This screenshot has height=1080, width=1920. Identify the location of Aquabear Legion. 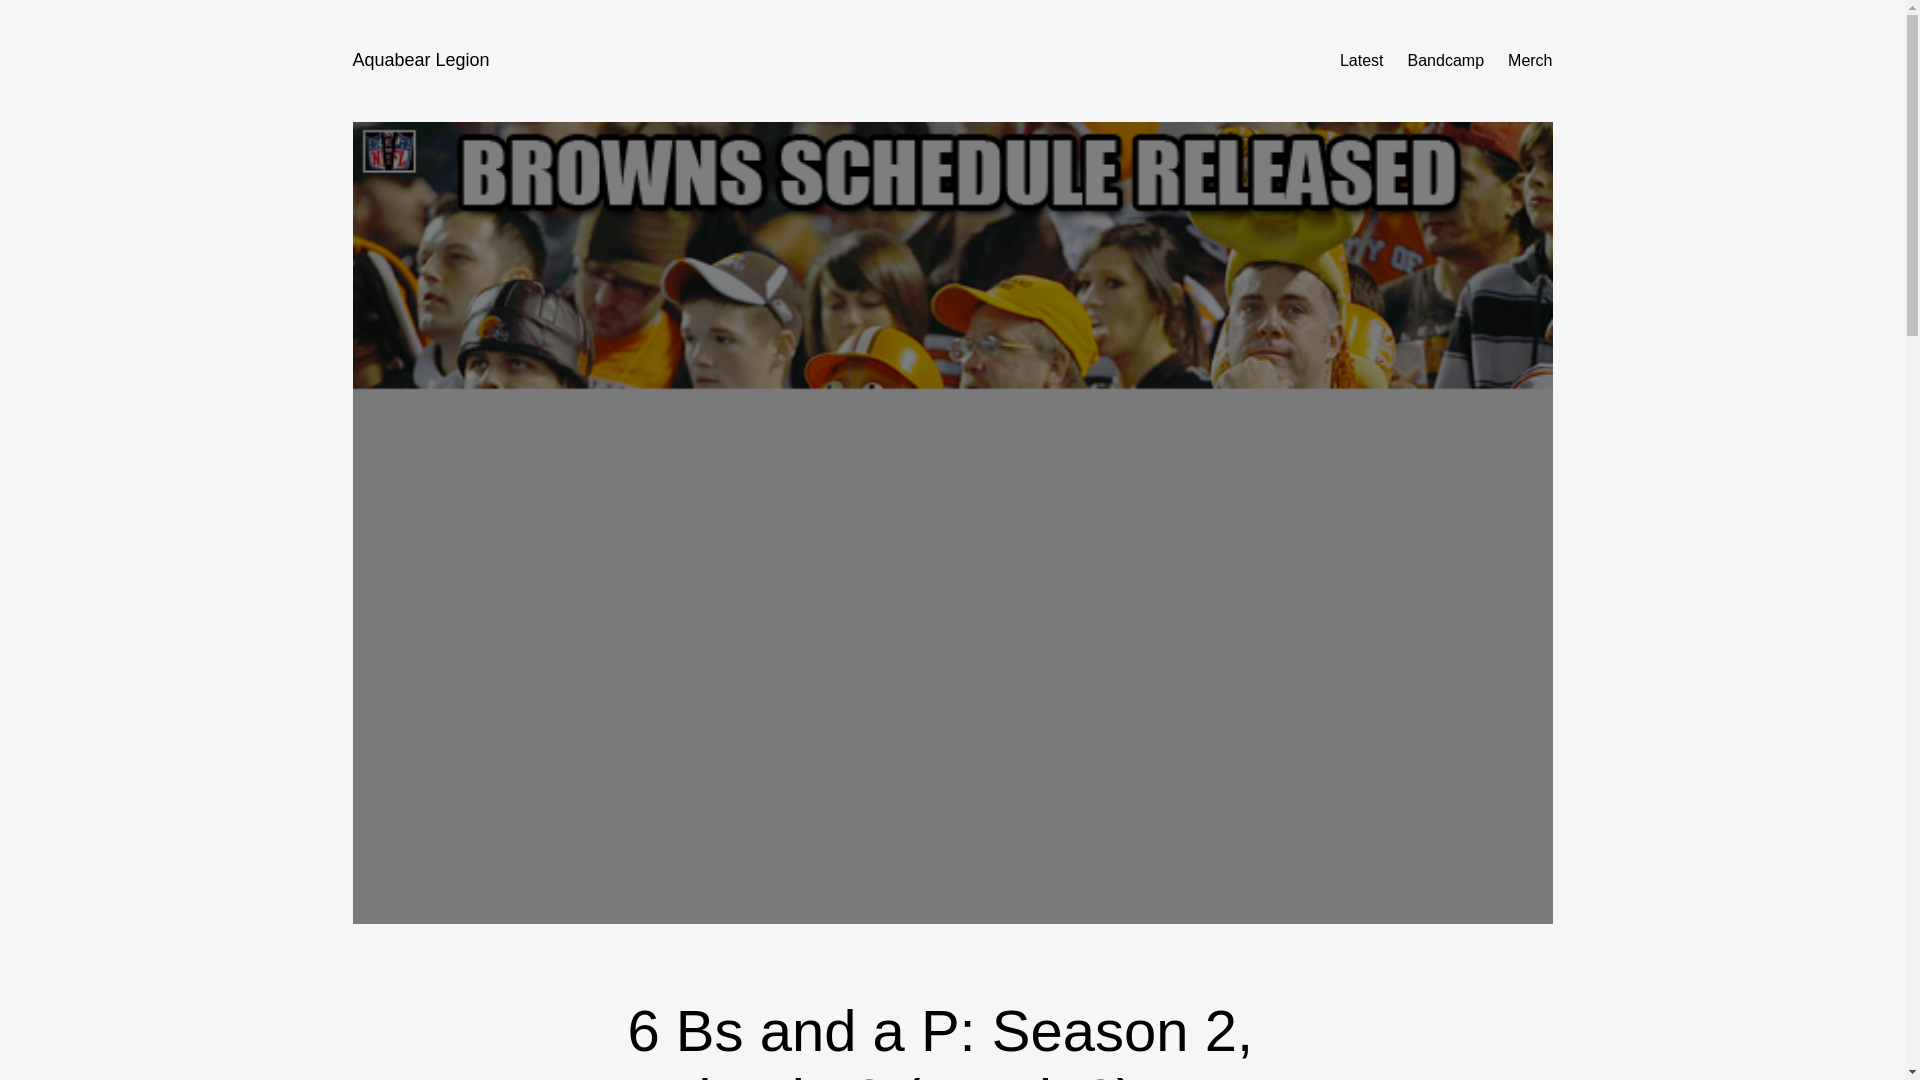
(420, 60).